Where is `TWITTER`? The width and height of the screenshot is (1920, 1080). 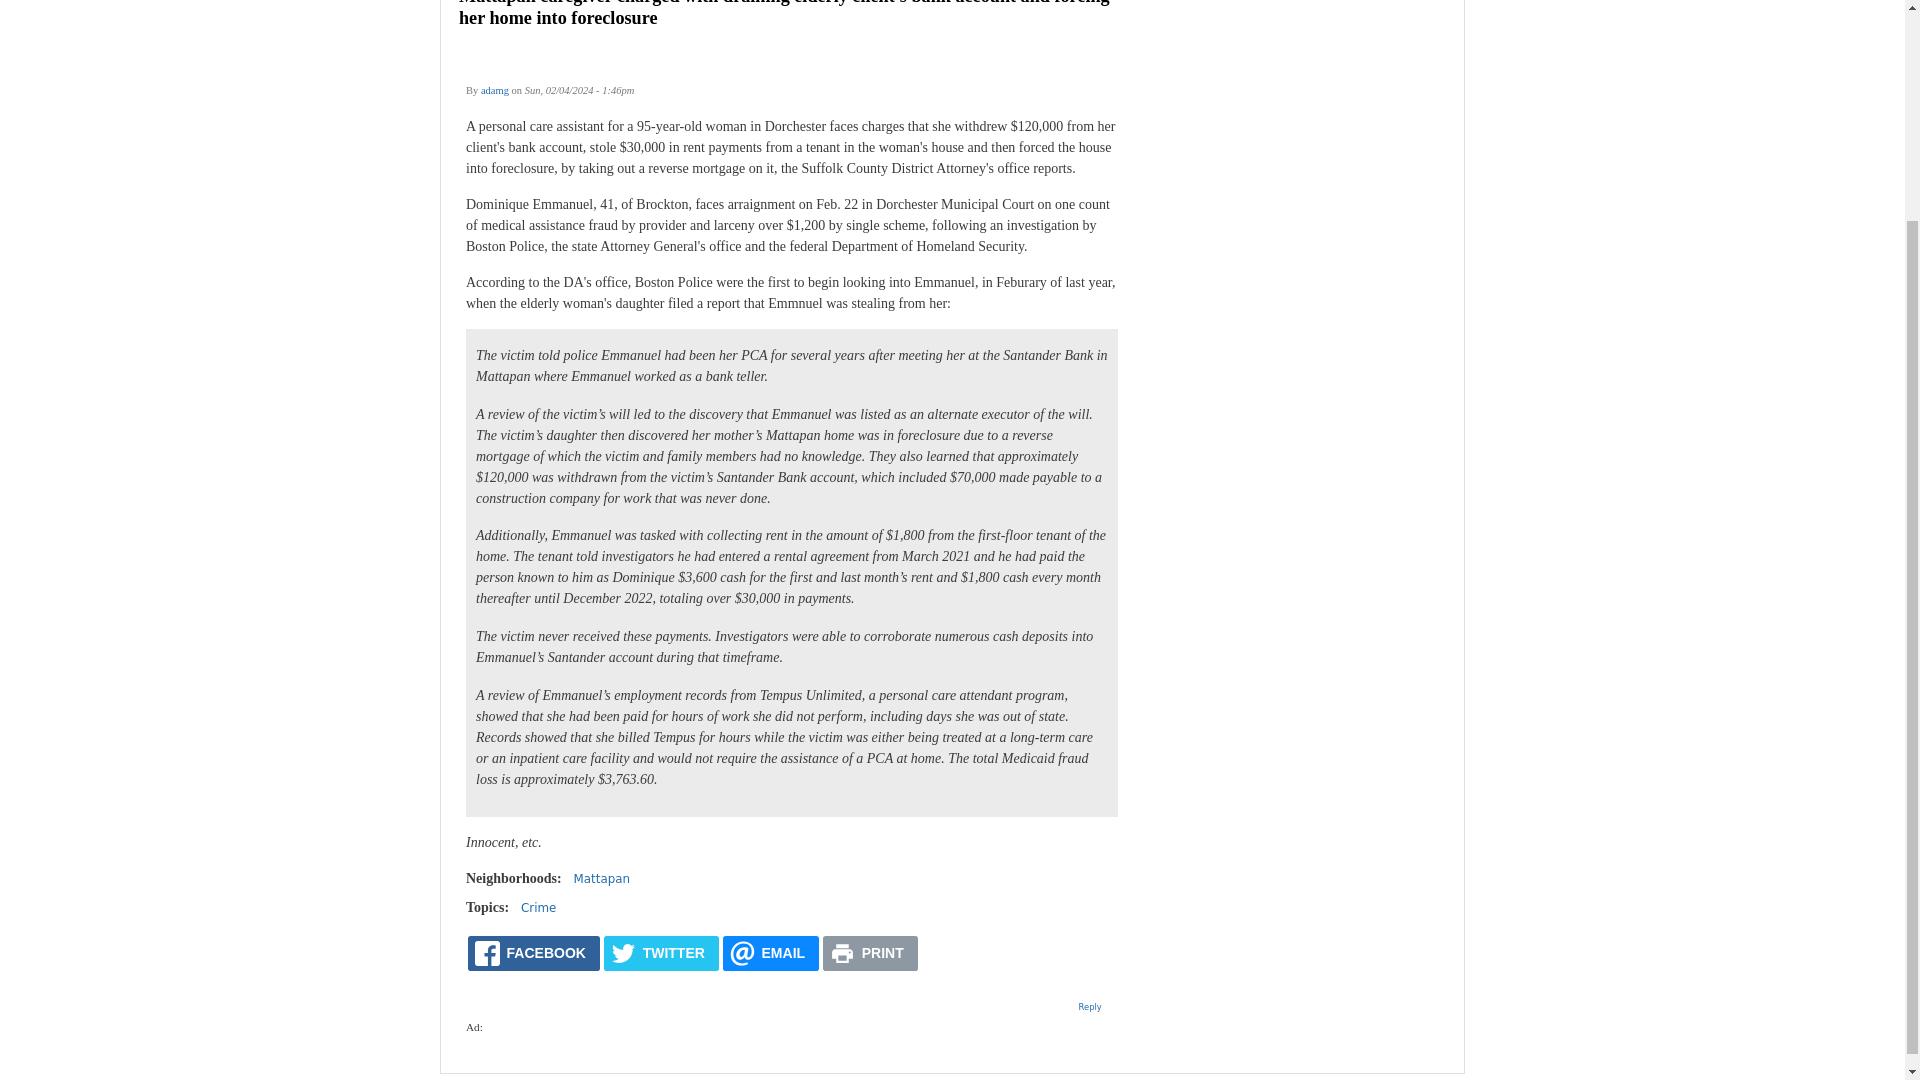
TWITTER is located at coordinates (661, 953).